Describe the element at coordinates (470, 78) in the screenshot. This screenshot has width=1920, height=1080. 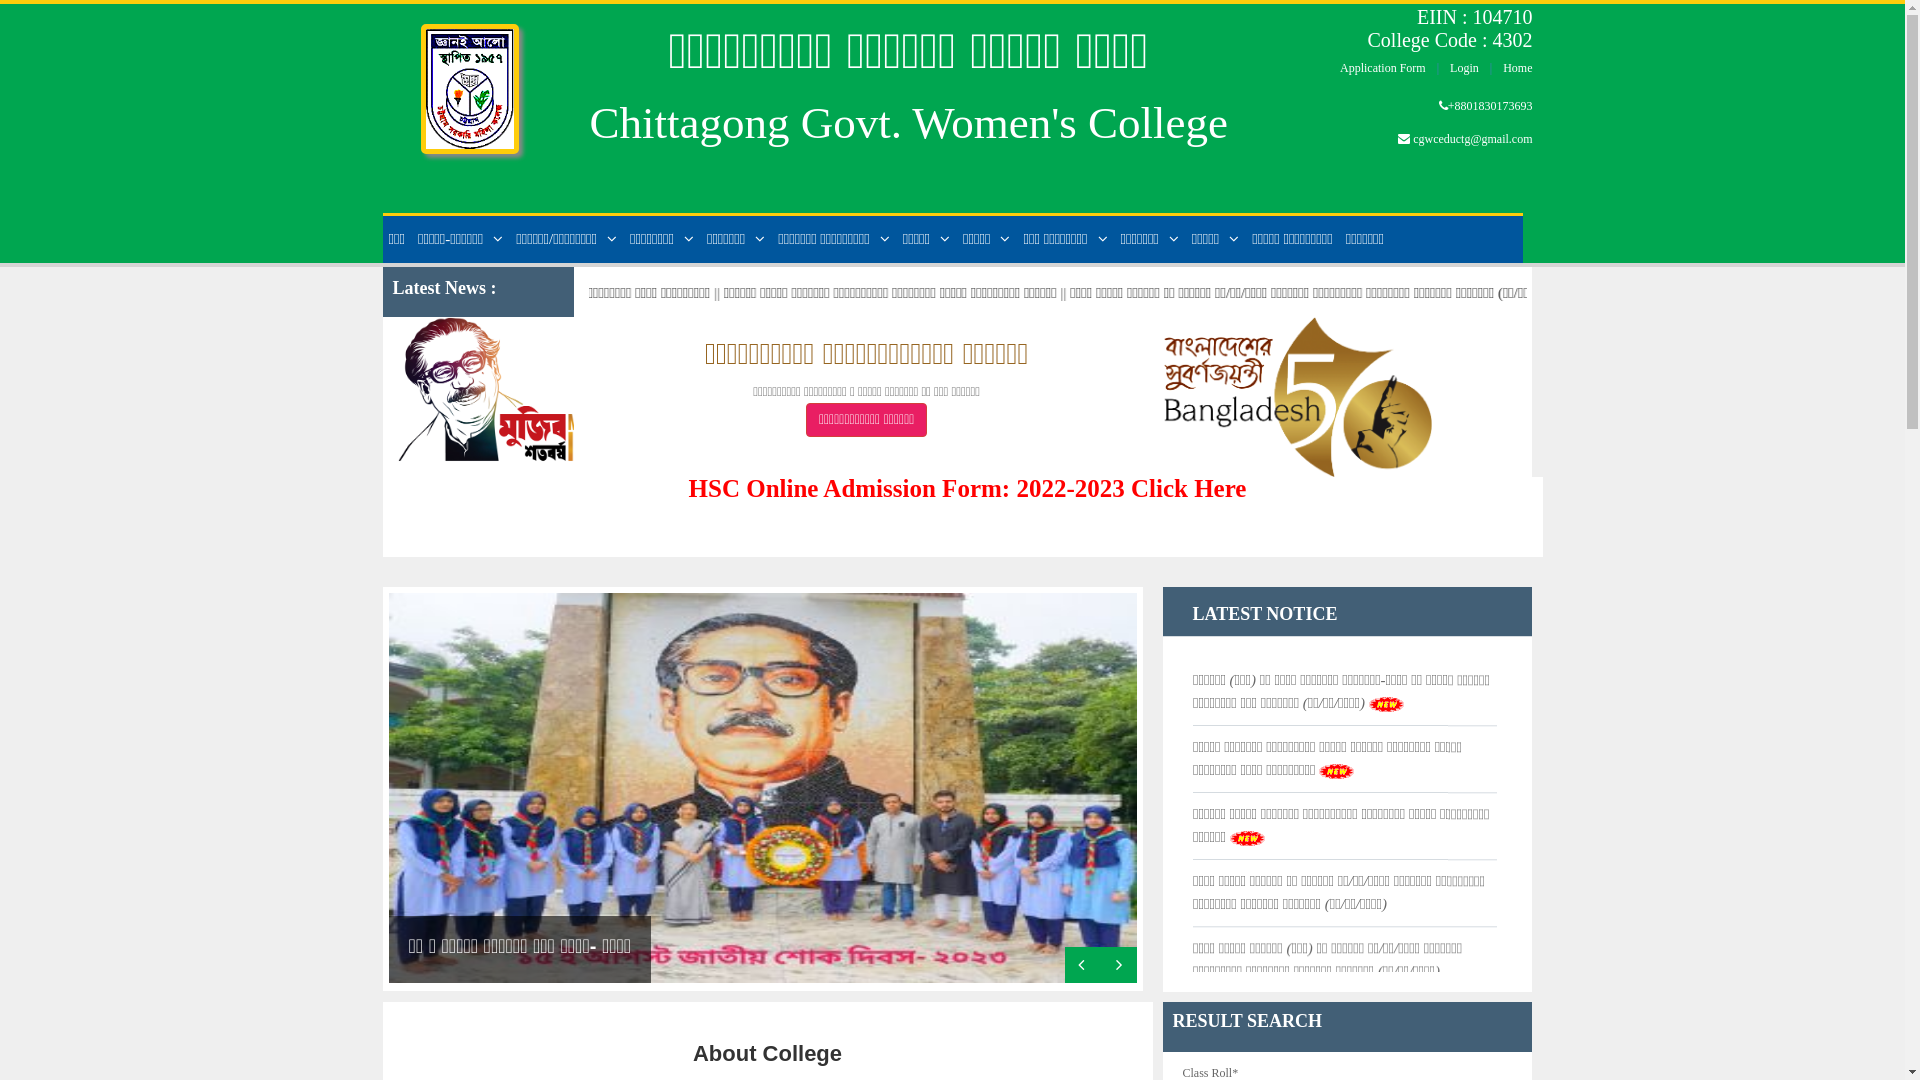
I see `Home` at that location.